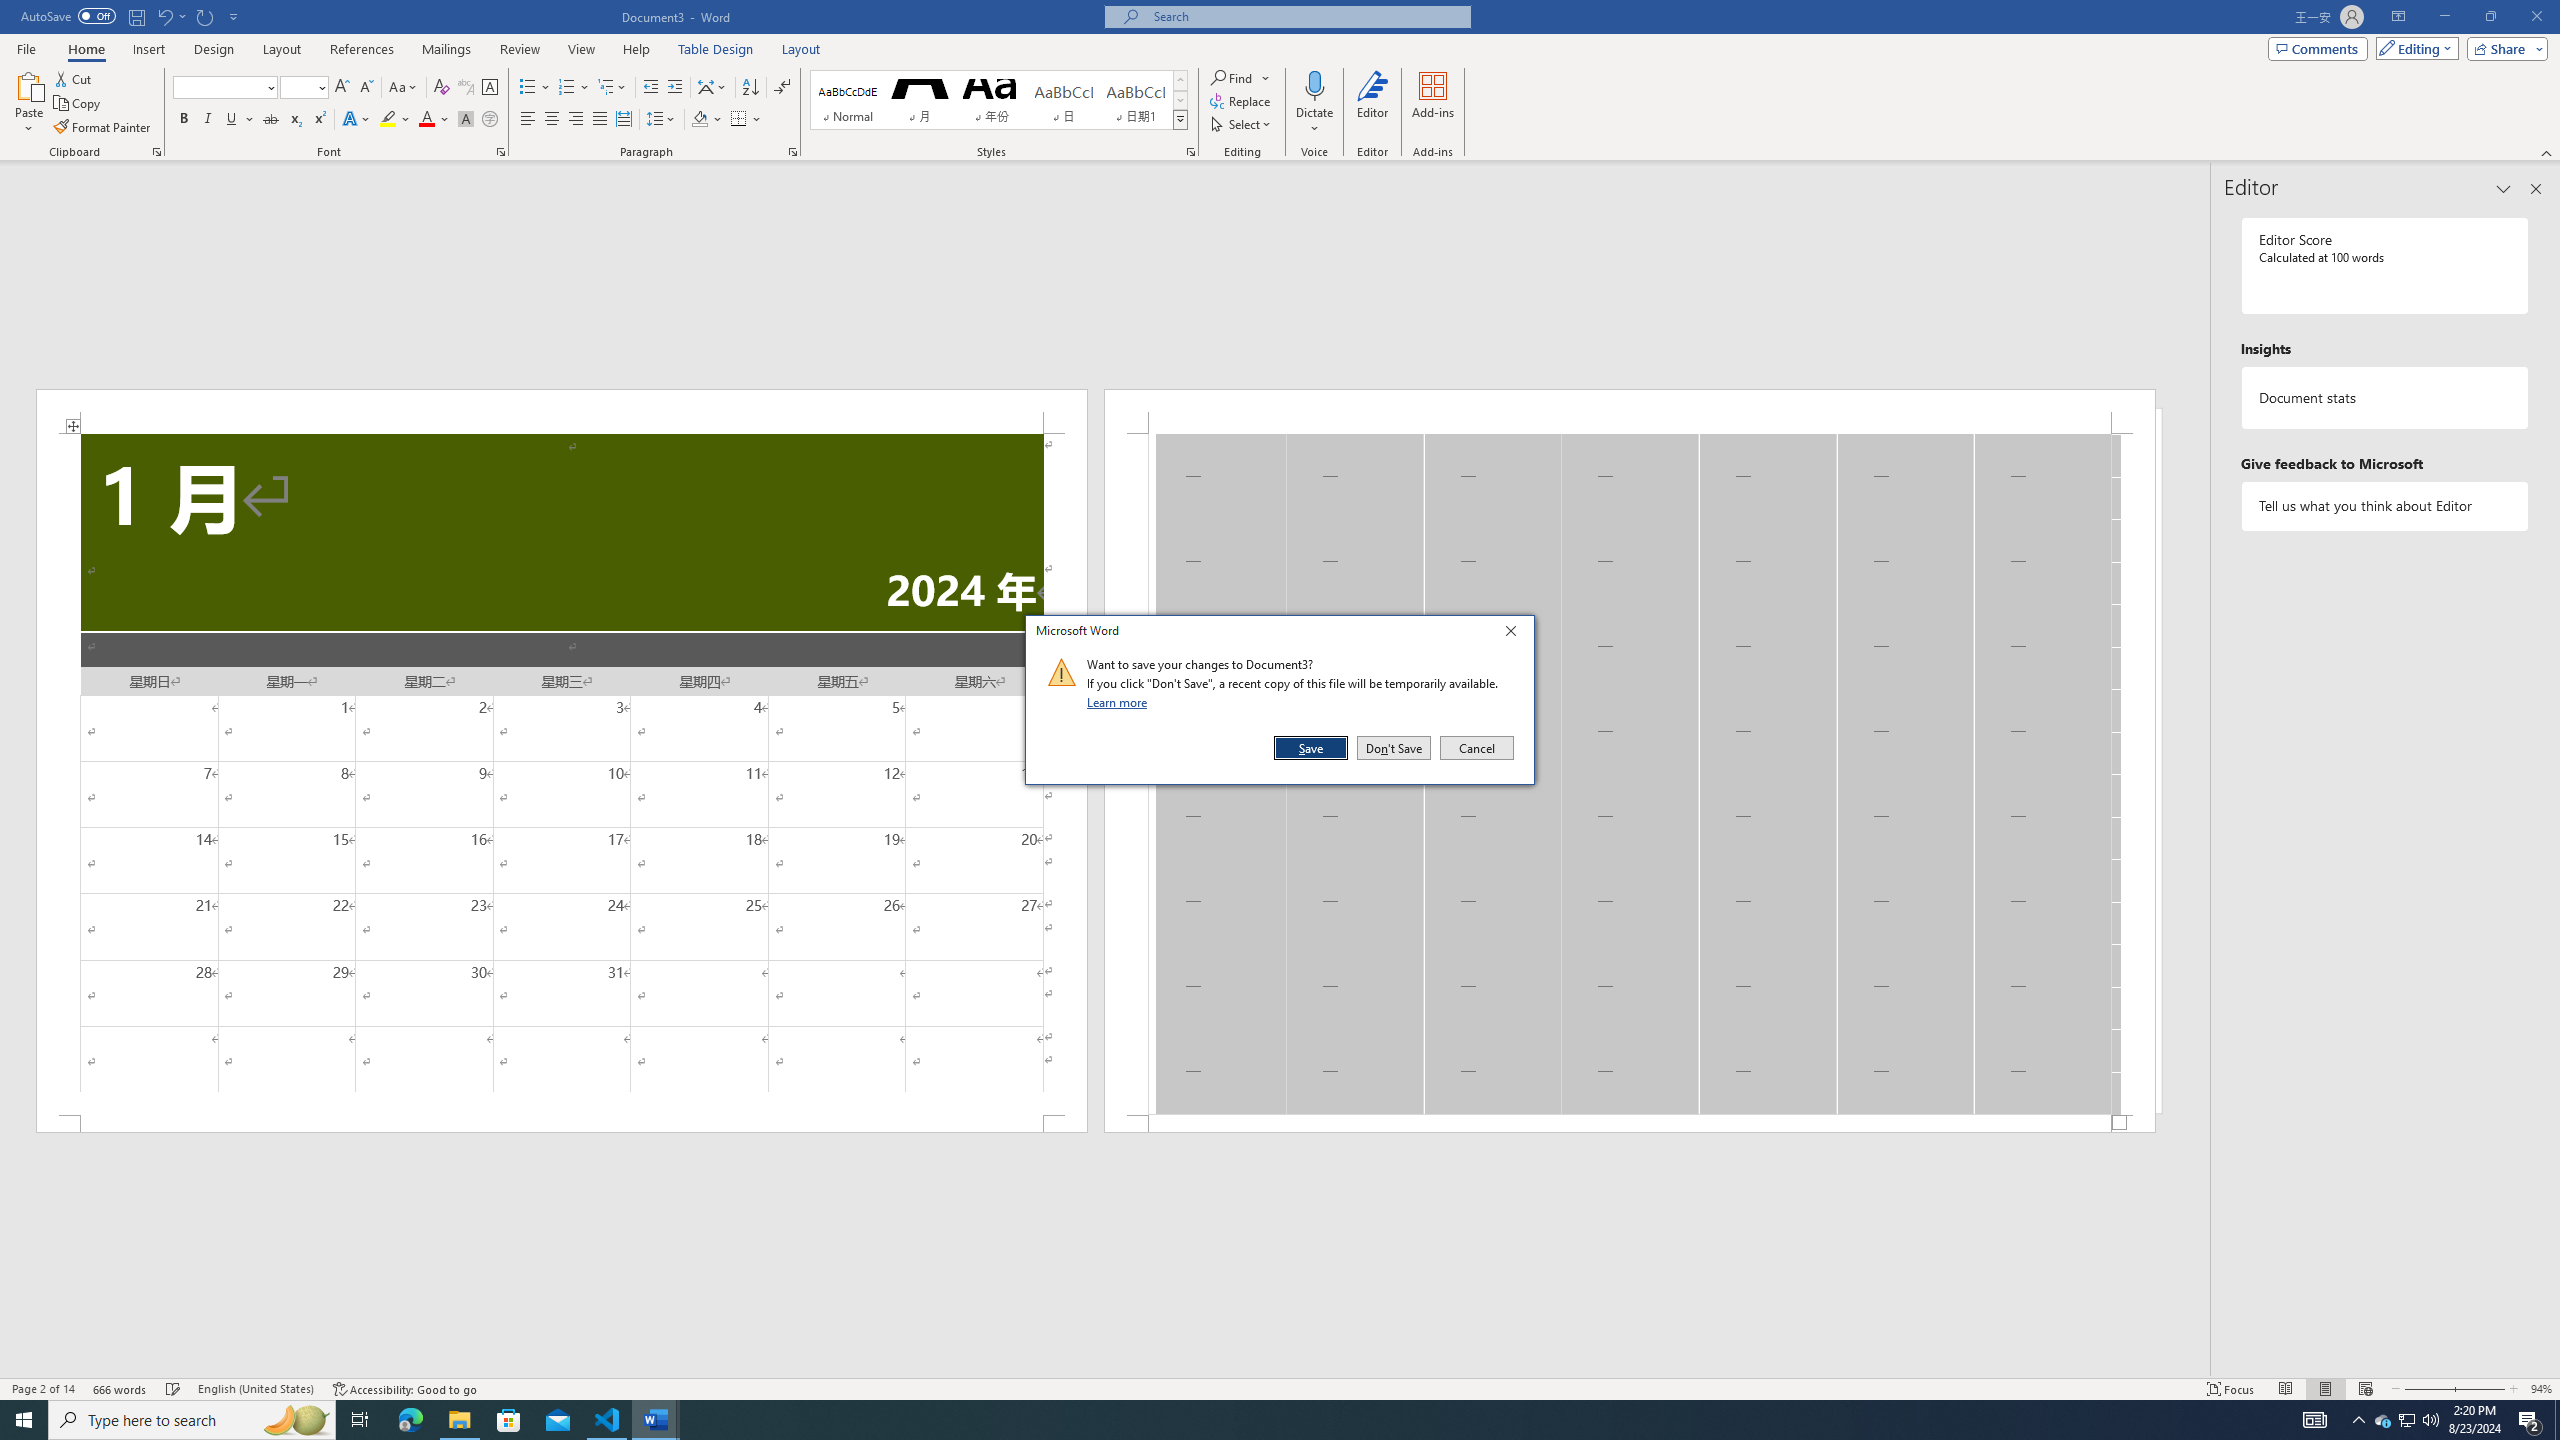 The width and height of the screenshot is (2560, 1440). What do you see at coordinates (1120, 702) in the screenshot?
I see `Learn more` at bounding box center [1120, 702].